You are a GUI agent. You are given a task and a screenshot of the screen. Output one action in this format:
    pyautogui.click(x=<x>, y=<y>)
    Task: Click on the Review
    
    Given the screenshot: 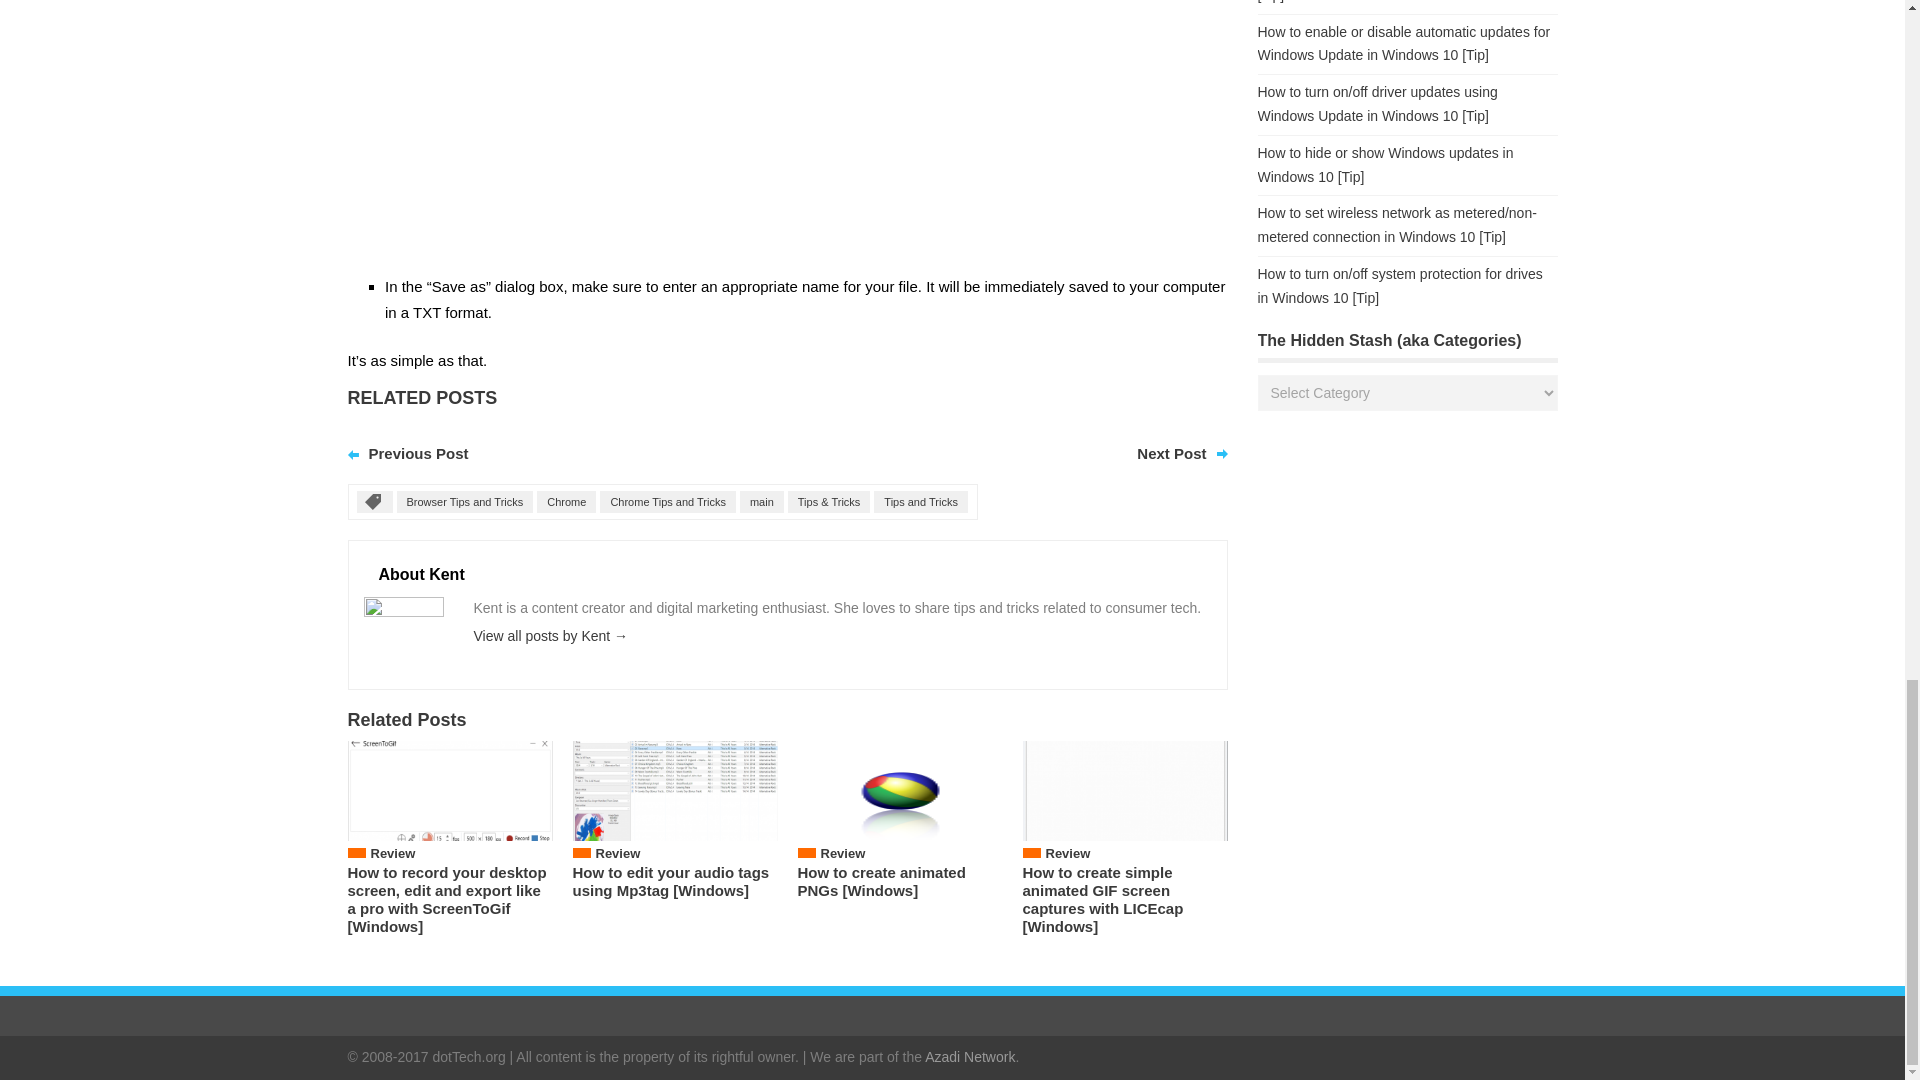 What is the action you would take?
    pyautogui.click(x=1068, y=852)
    